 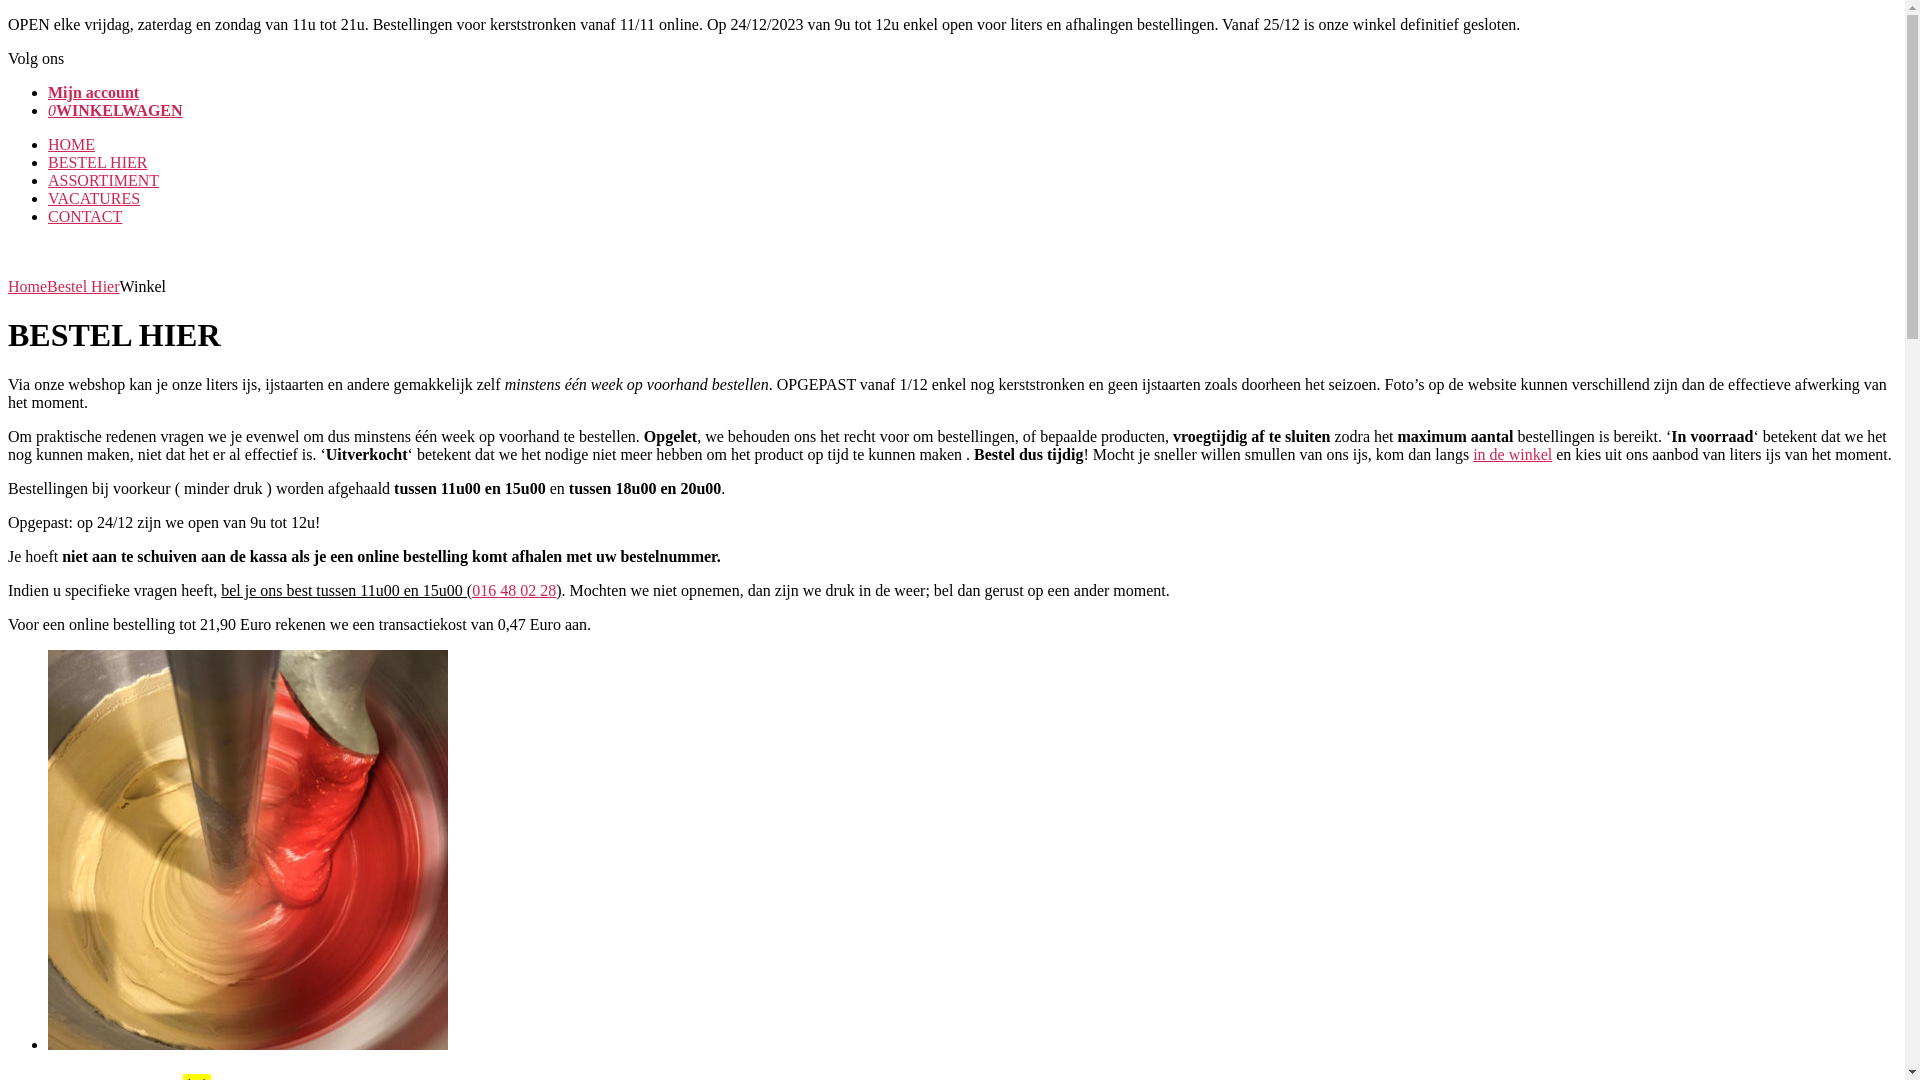 I want to click on CONTACT, so click(x=85, y=216).